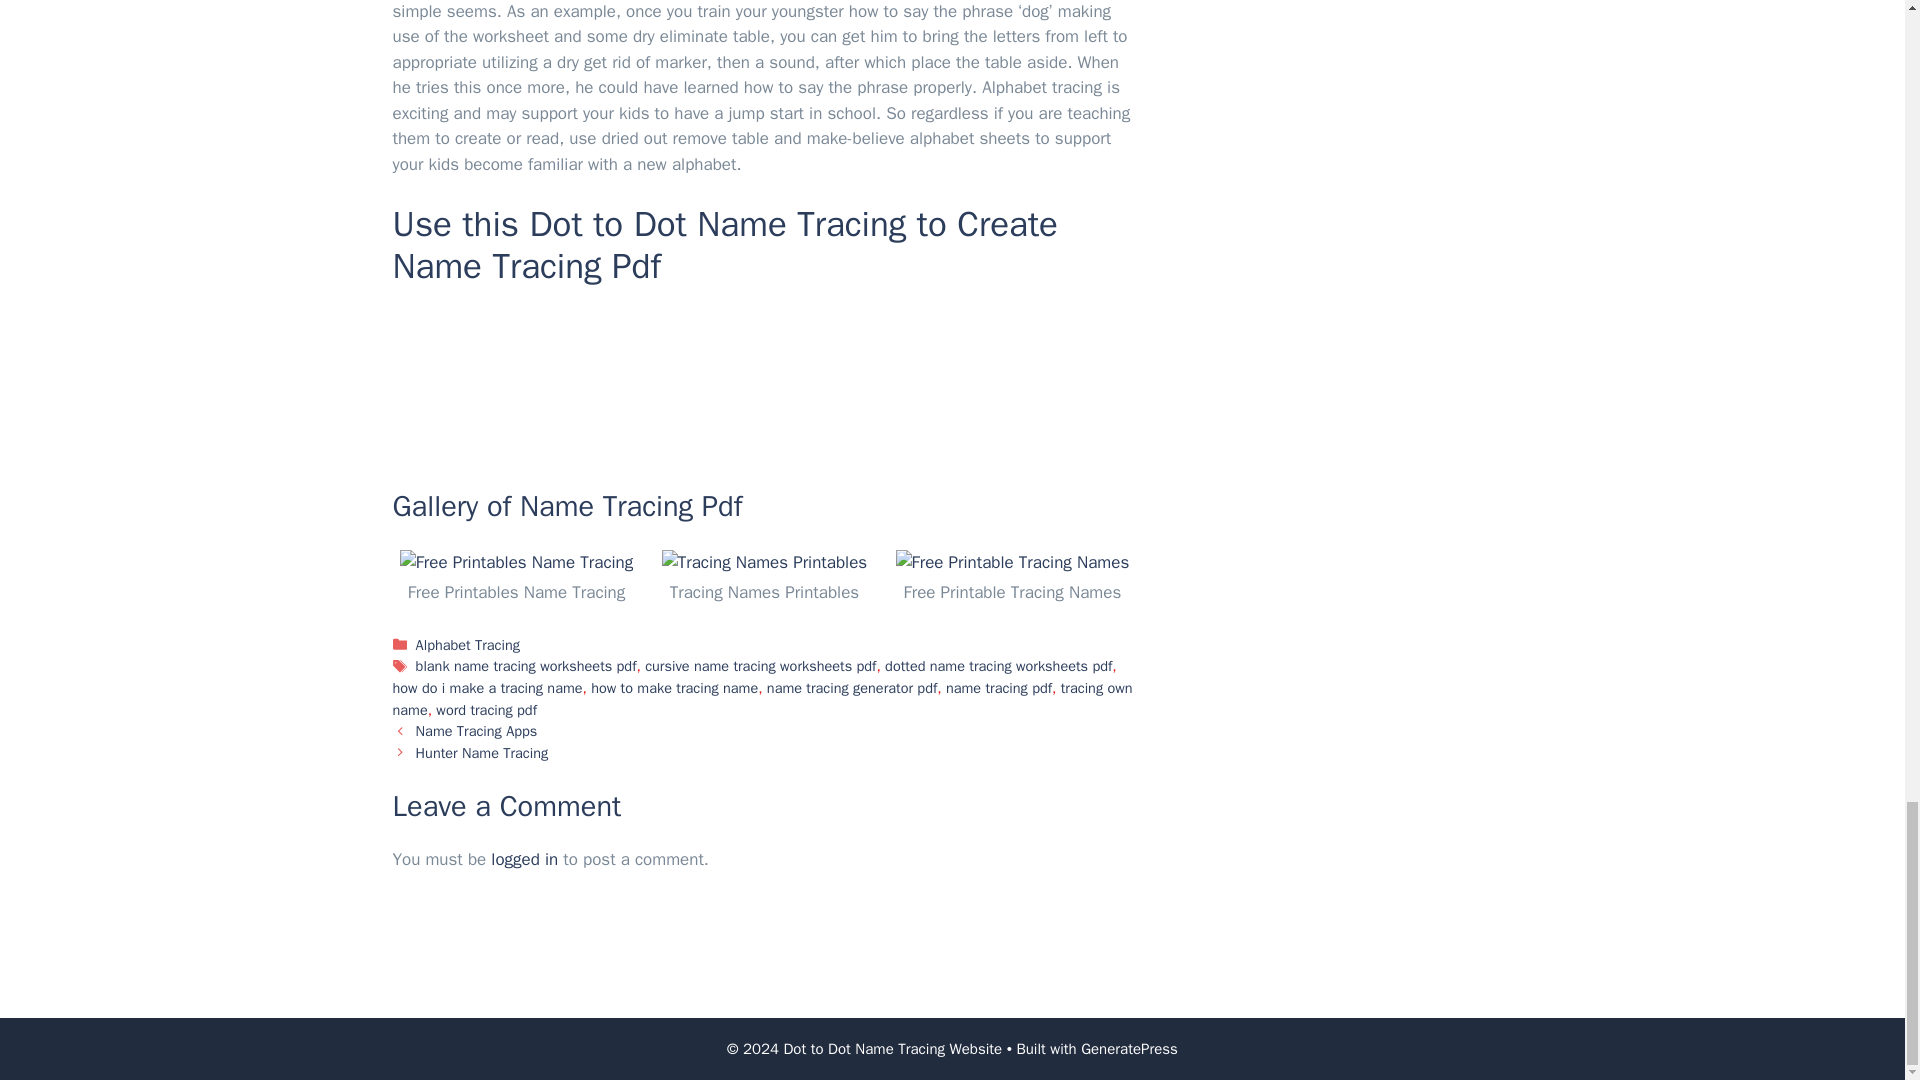  Describe the element at coordinates (482, 753) in the screenshot. I see `Hunter Name Tracing` at that location.